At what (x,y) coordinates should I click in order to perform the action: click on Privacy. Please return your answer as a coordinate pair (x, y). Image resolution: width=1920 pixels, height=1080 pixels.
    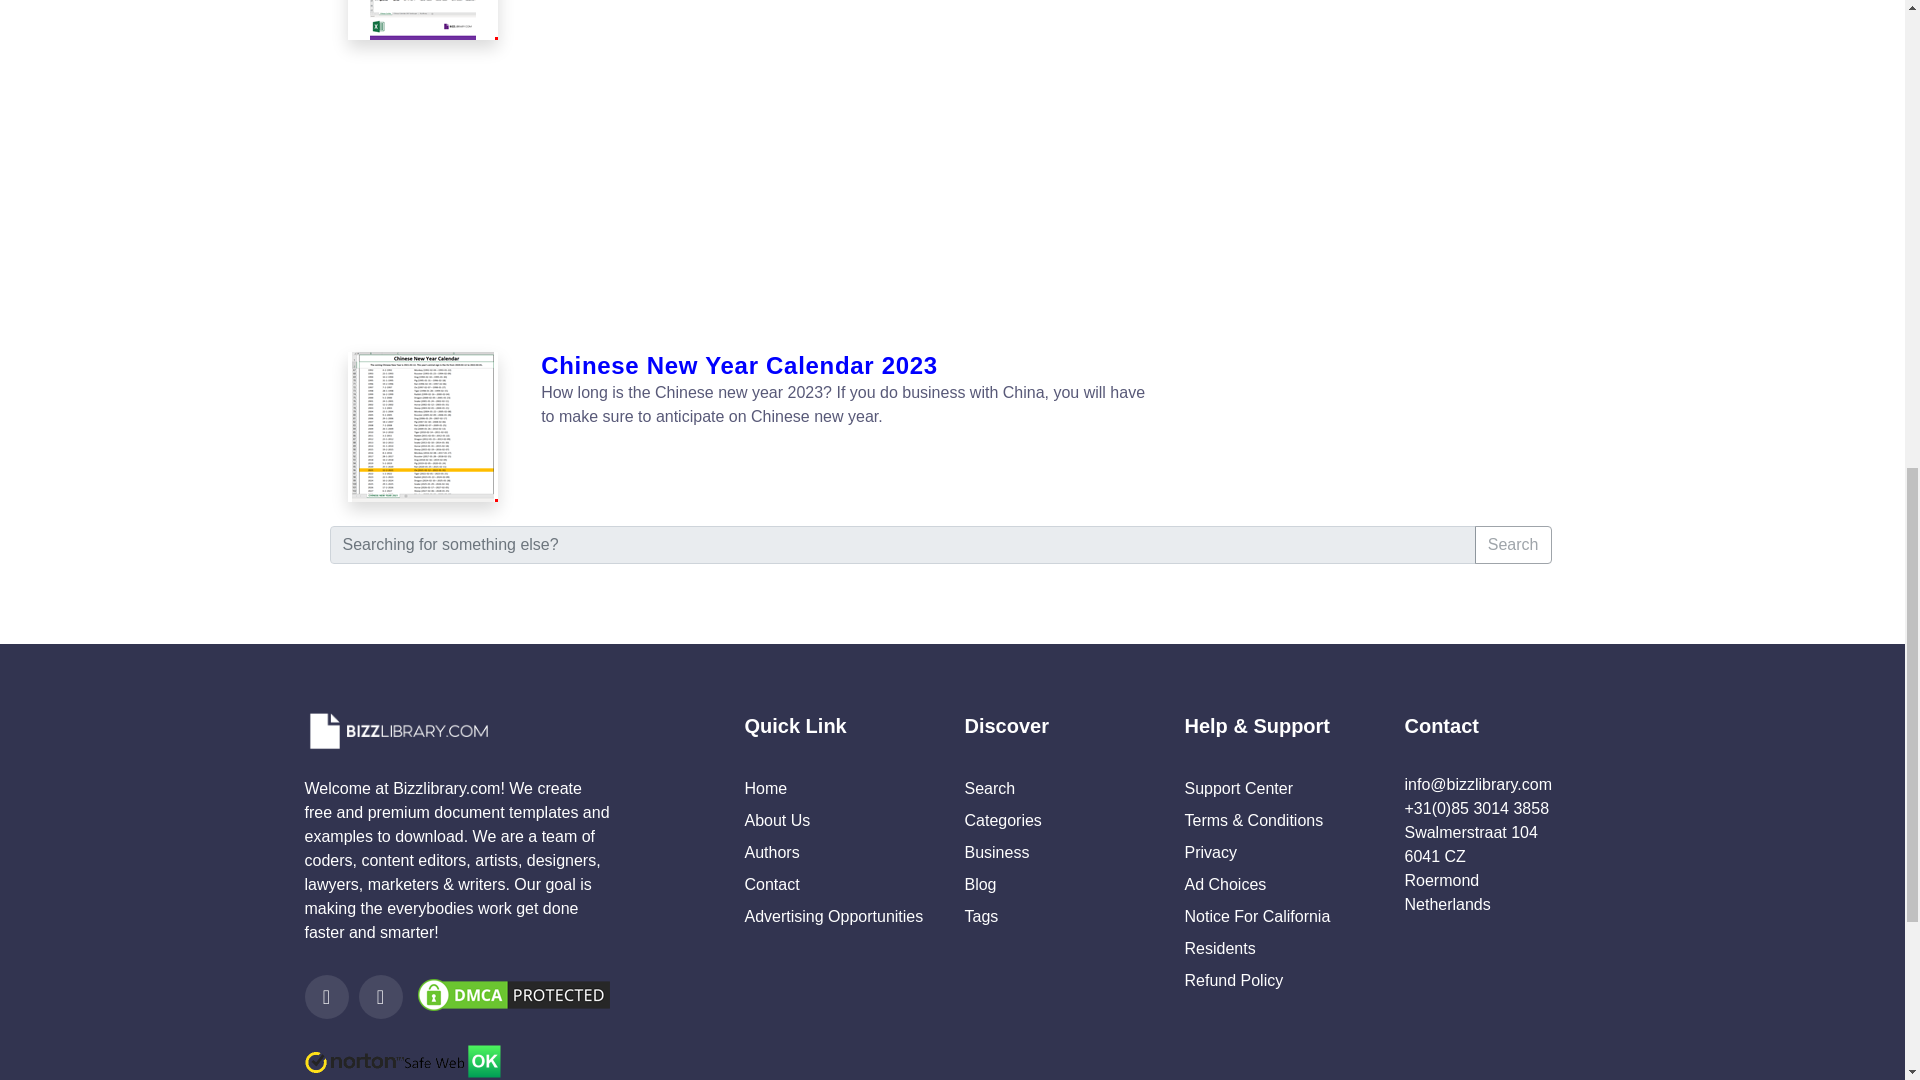
    Looking at the image, I should click on (1210, 852).